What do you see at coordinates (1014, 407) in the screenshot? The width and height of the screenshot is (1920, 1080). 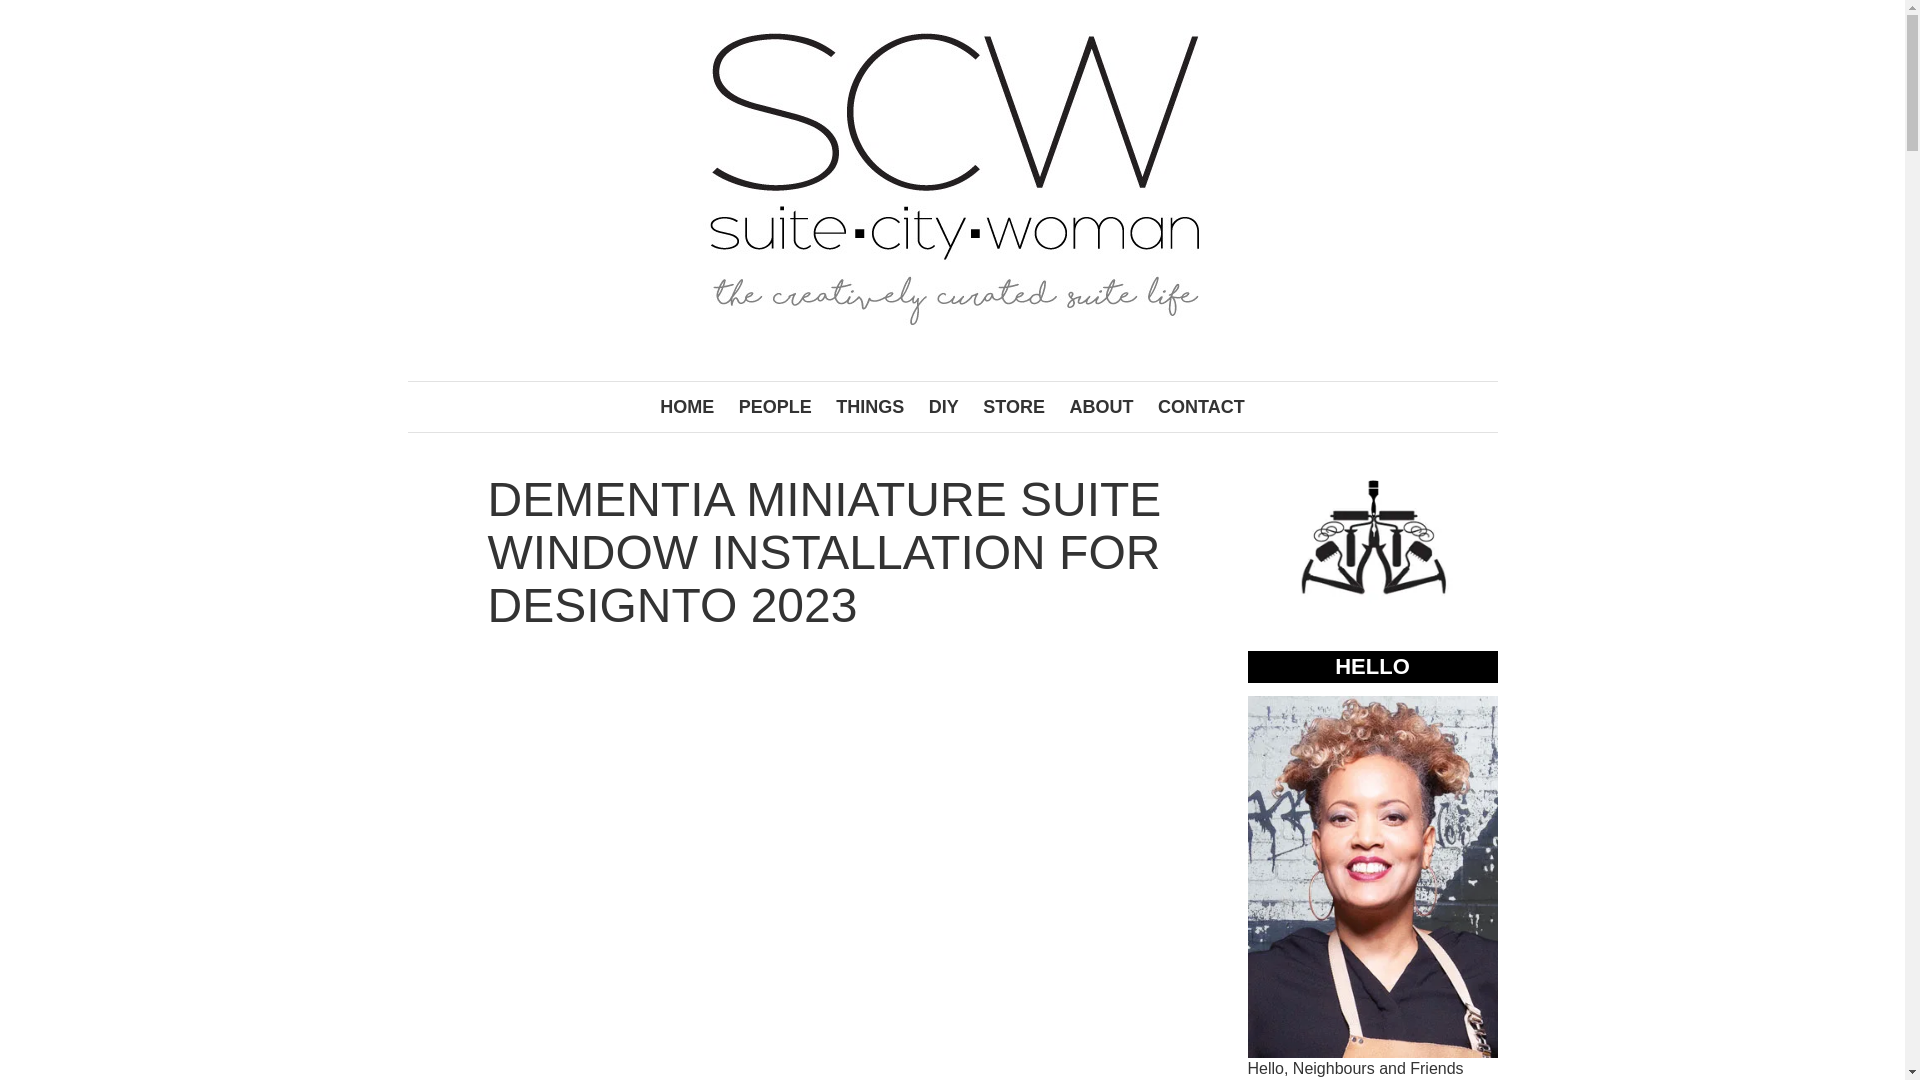 I see `STORE` at bounding box center [1014, 407].